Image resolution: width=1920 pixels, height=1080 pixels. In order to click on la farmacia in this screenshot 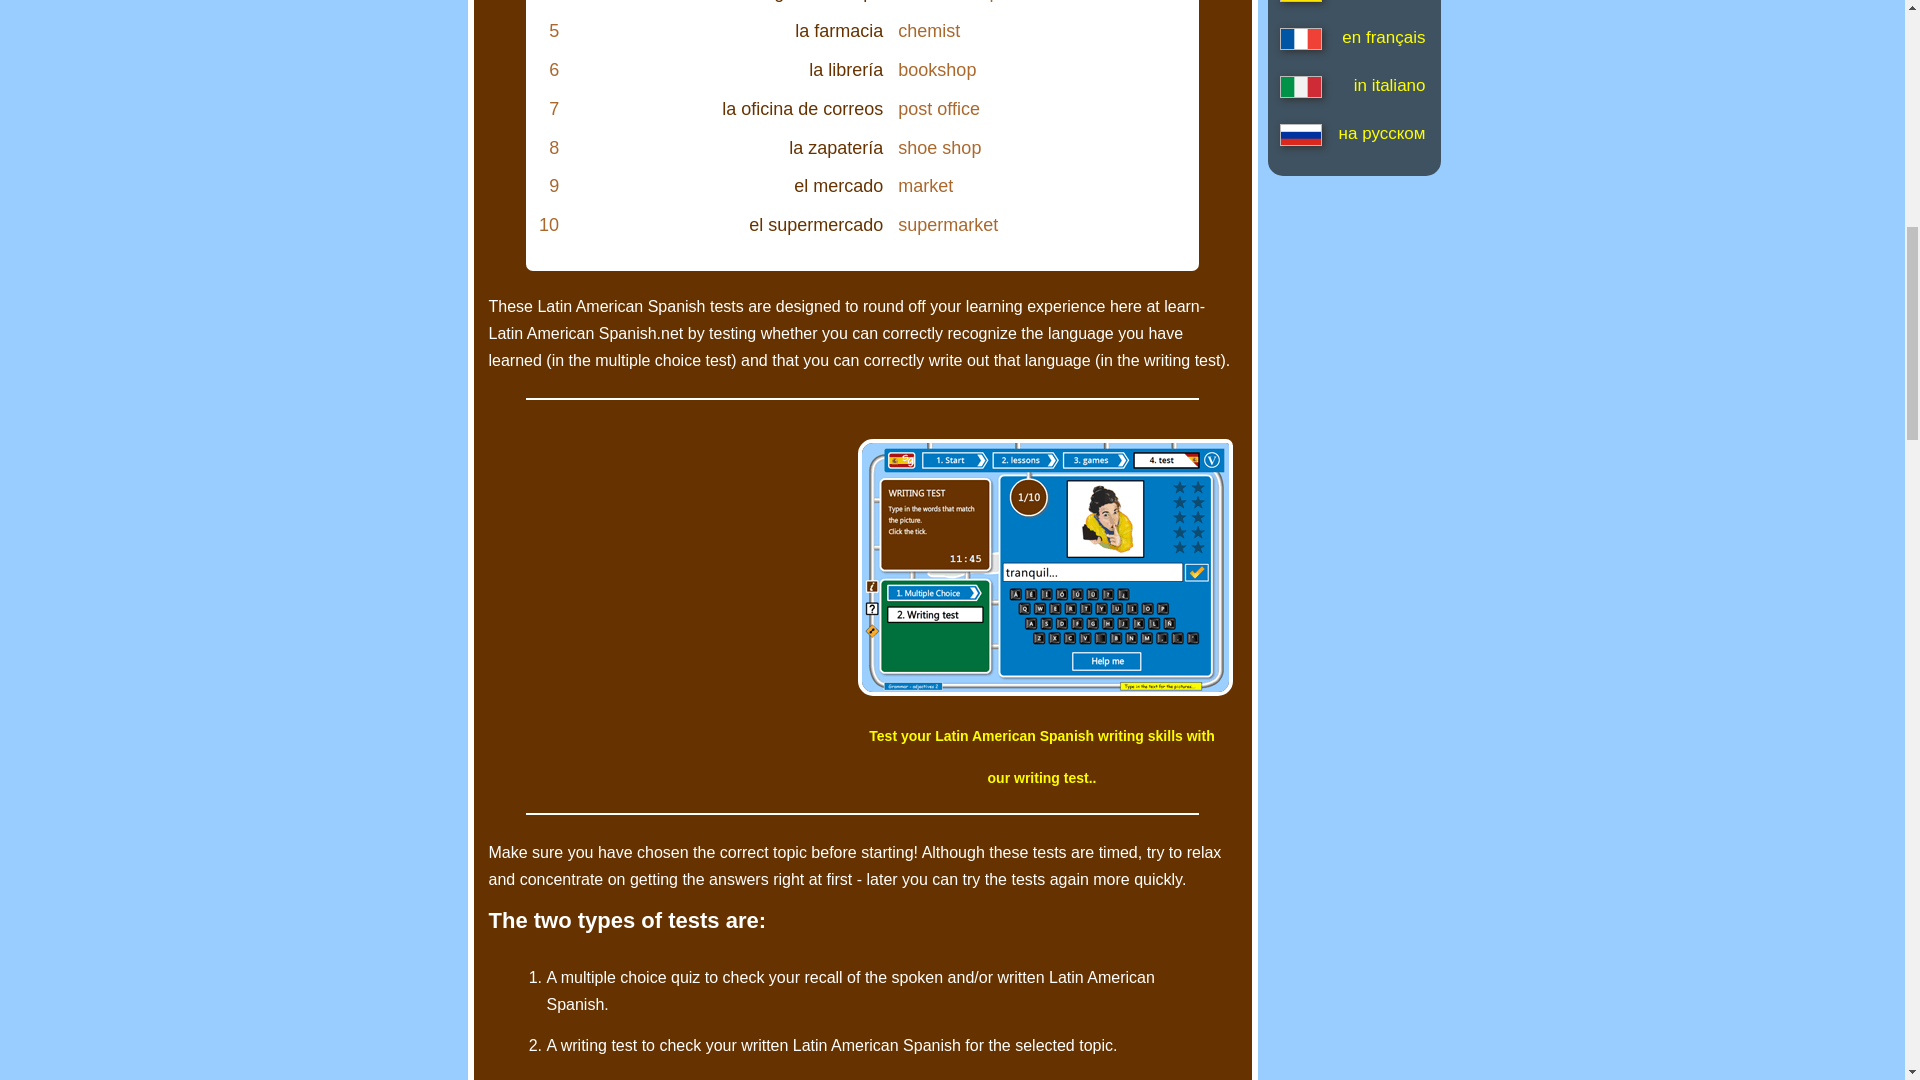, I will do `click(838, 30)`.